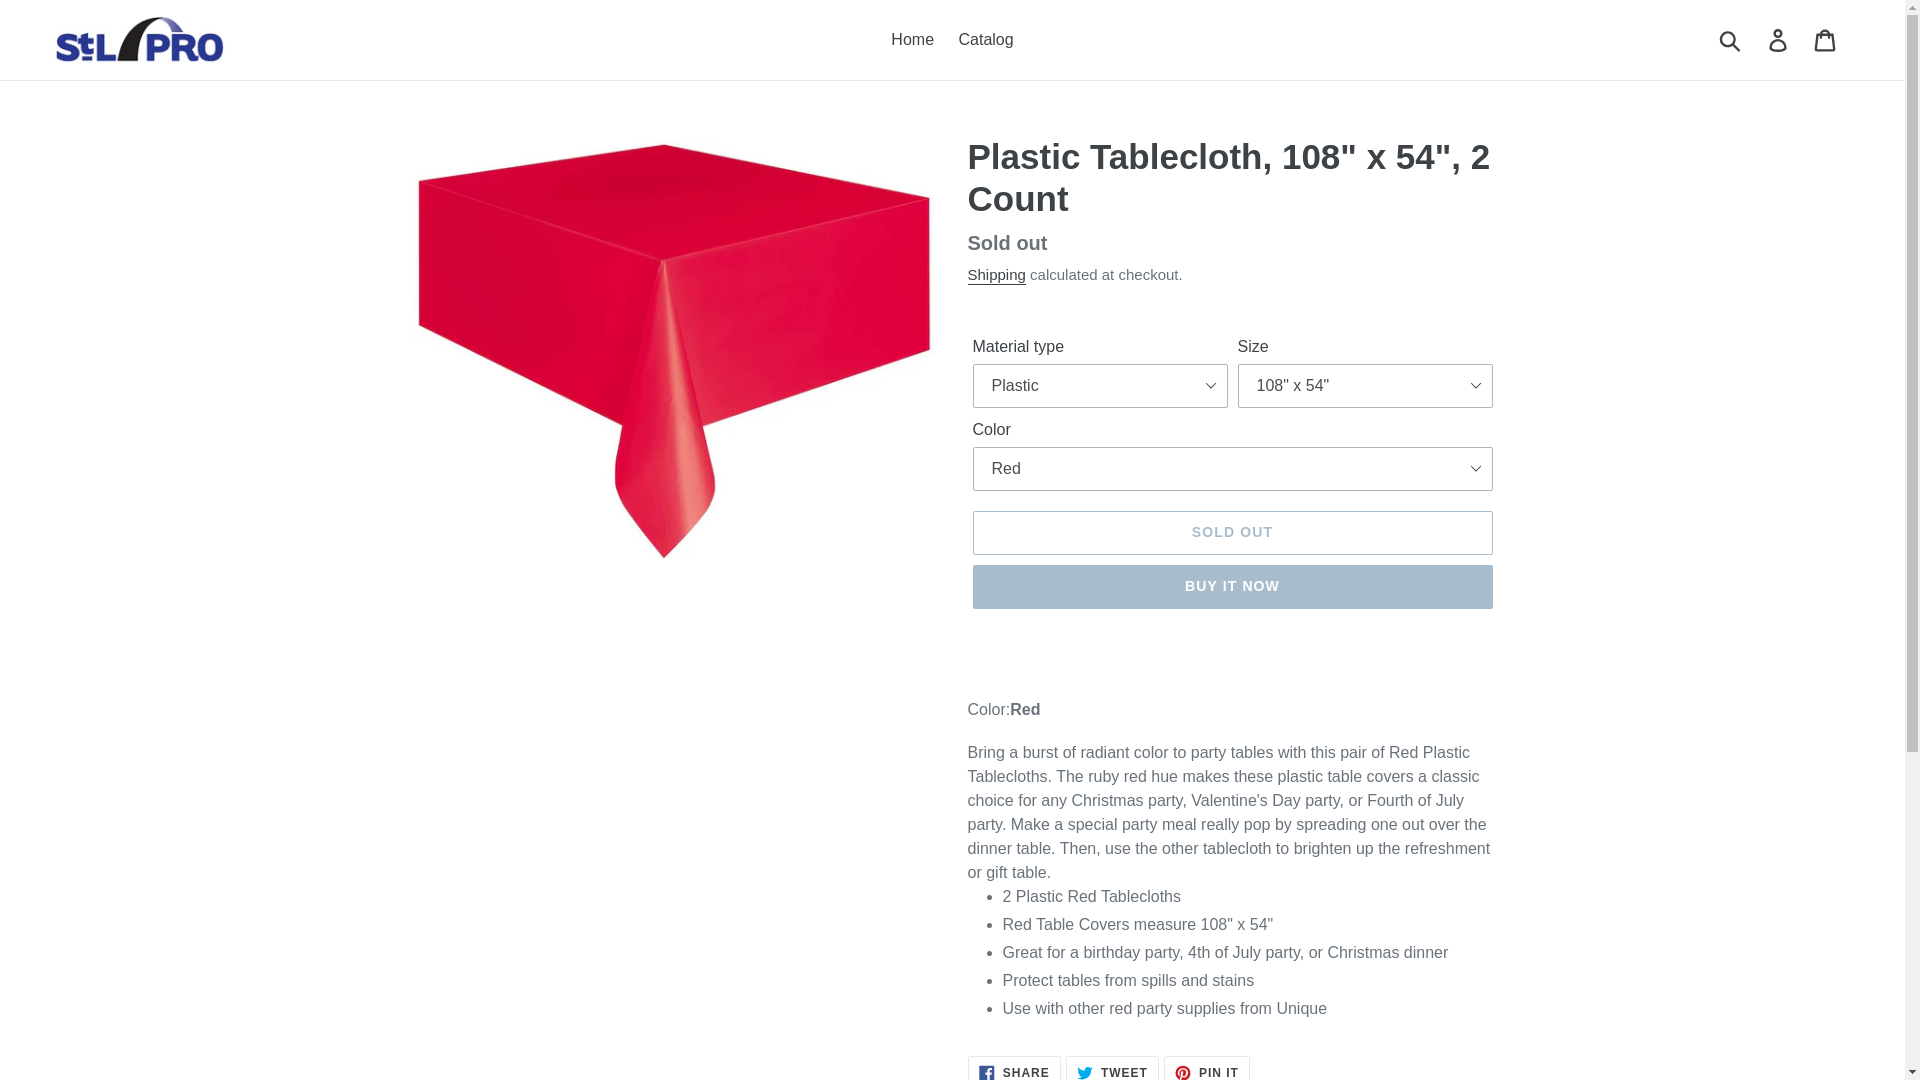  Describe the element at coordinates (1112, 1068) in the screenshot. I see `BUY IT NOW` at that location.